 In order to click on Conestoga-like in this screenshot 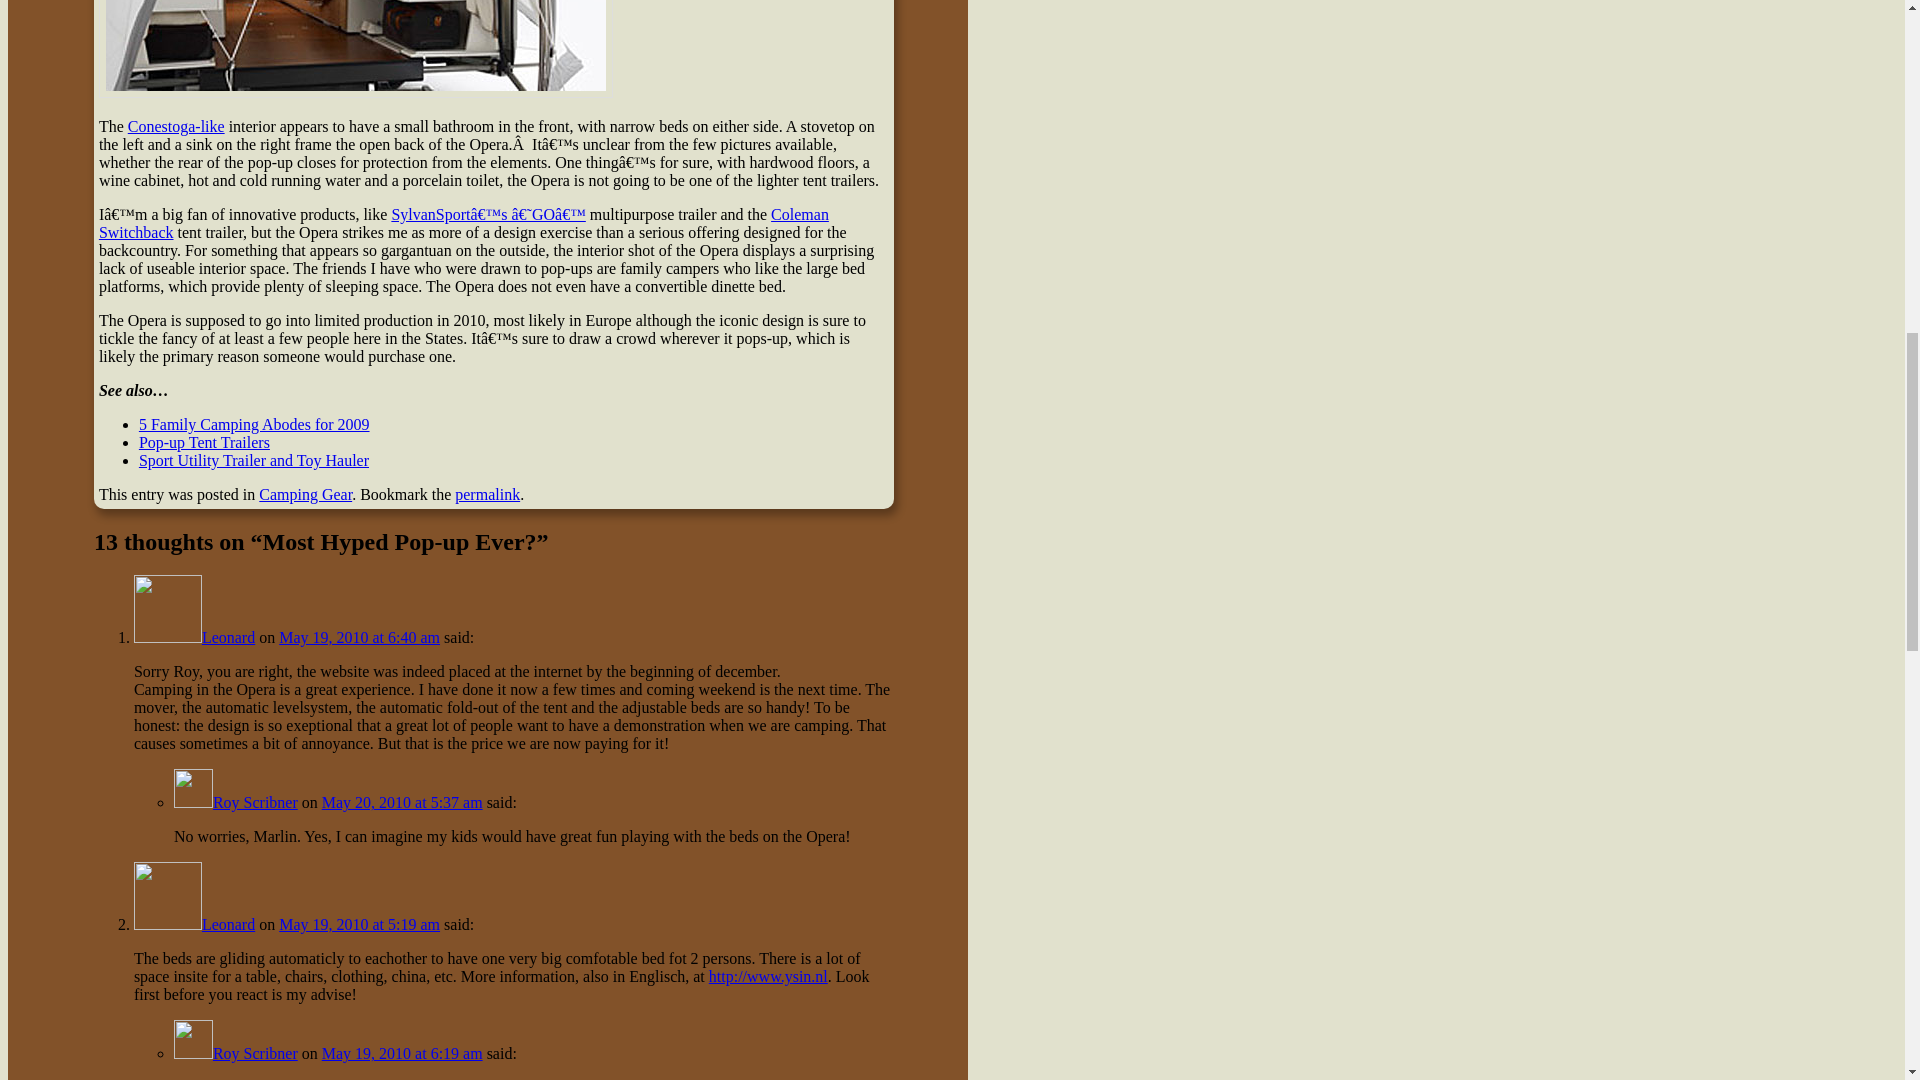, I will do `click(176, 126)`.